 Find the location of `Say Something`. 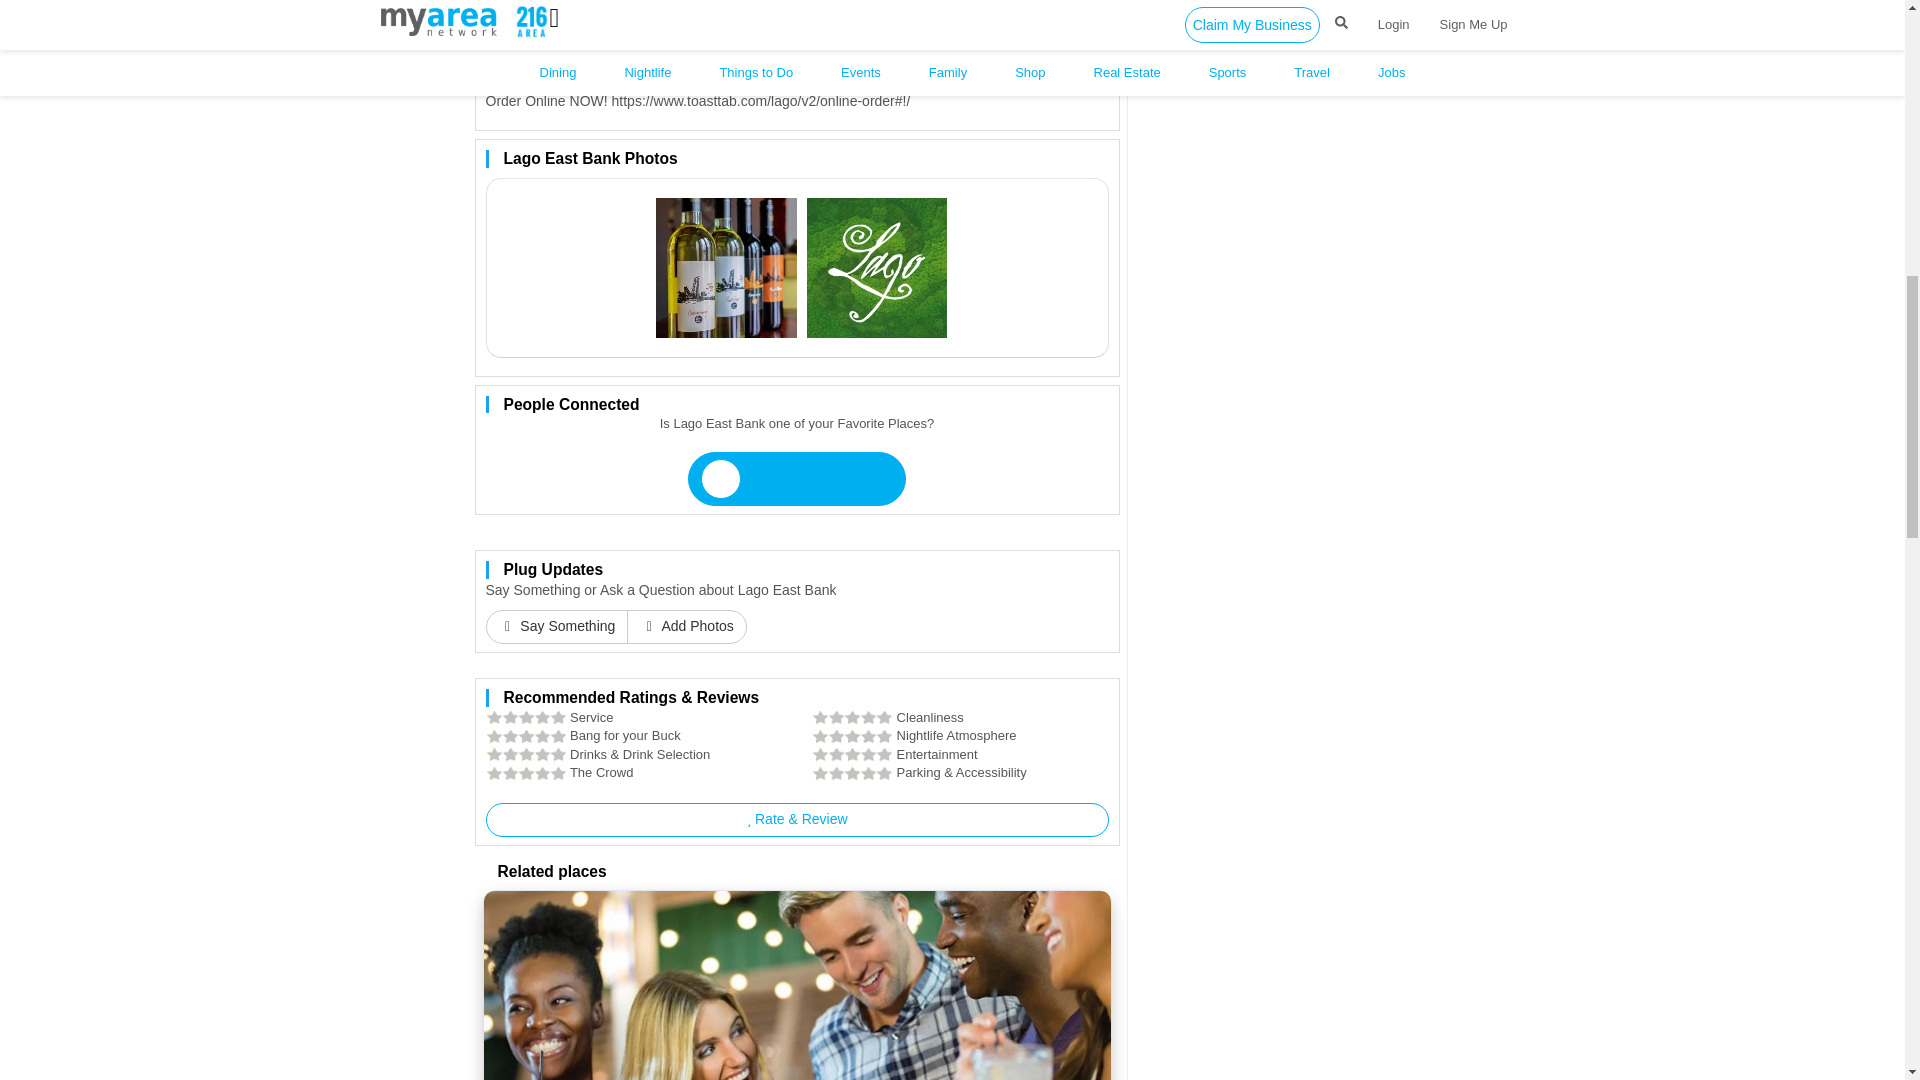

Say Something is located at coordinates (557, 626).